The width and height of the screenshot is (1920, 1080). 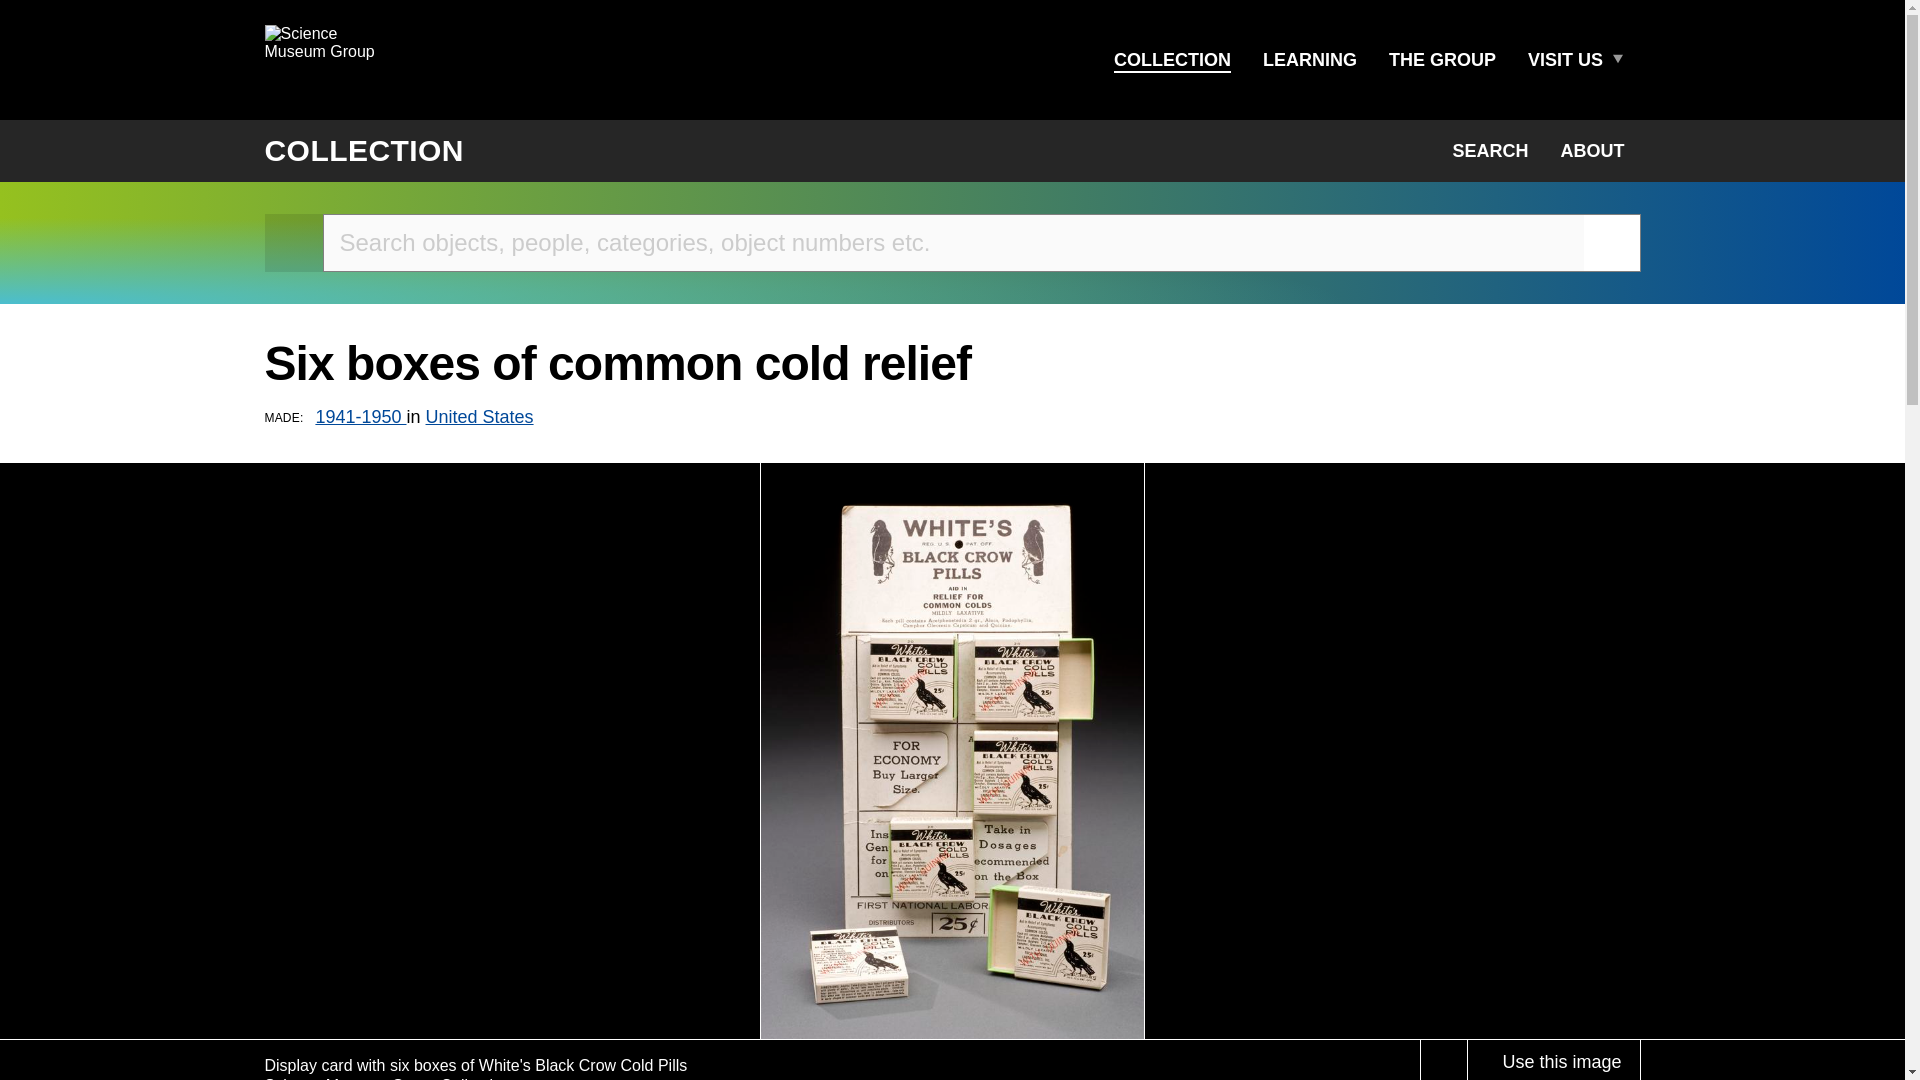 What do you see at coordinates (1172, 60) in the screenshot?
I see `COLLECTION` at bounding box center [1172, 60].